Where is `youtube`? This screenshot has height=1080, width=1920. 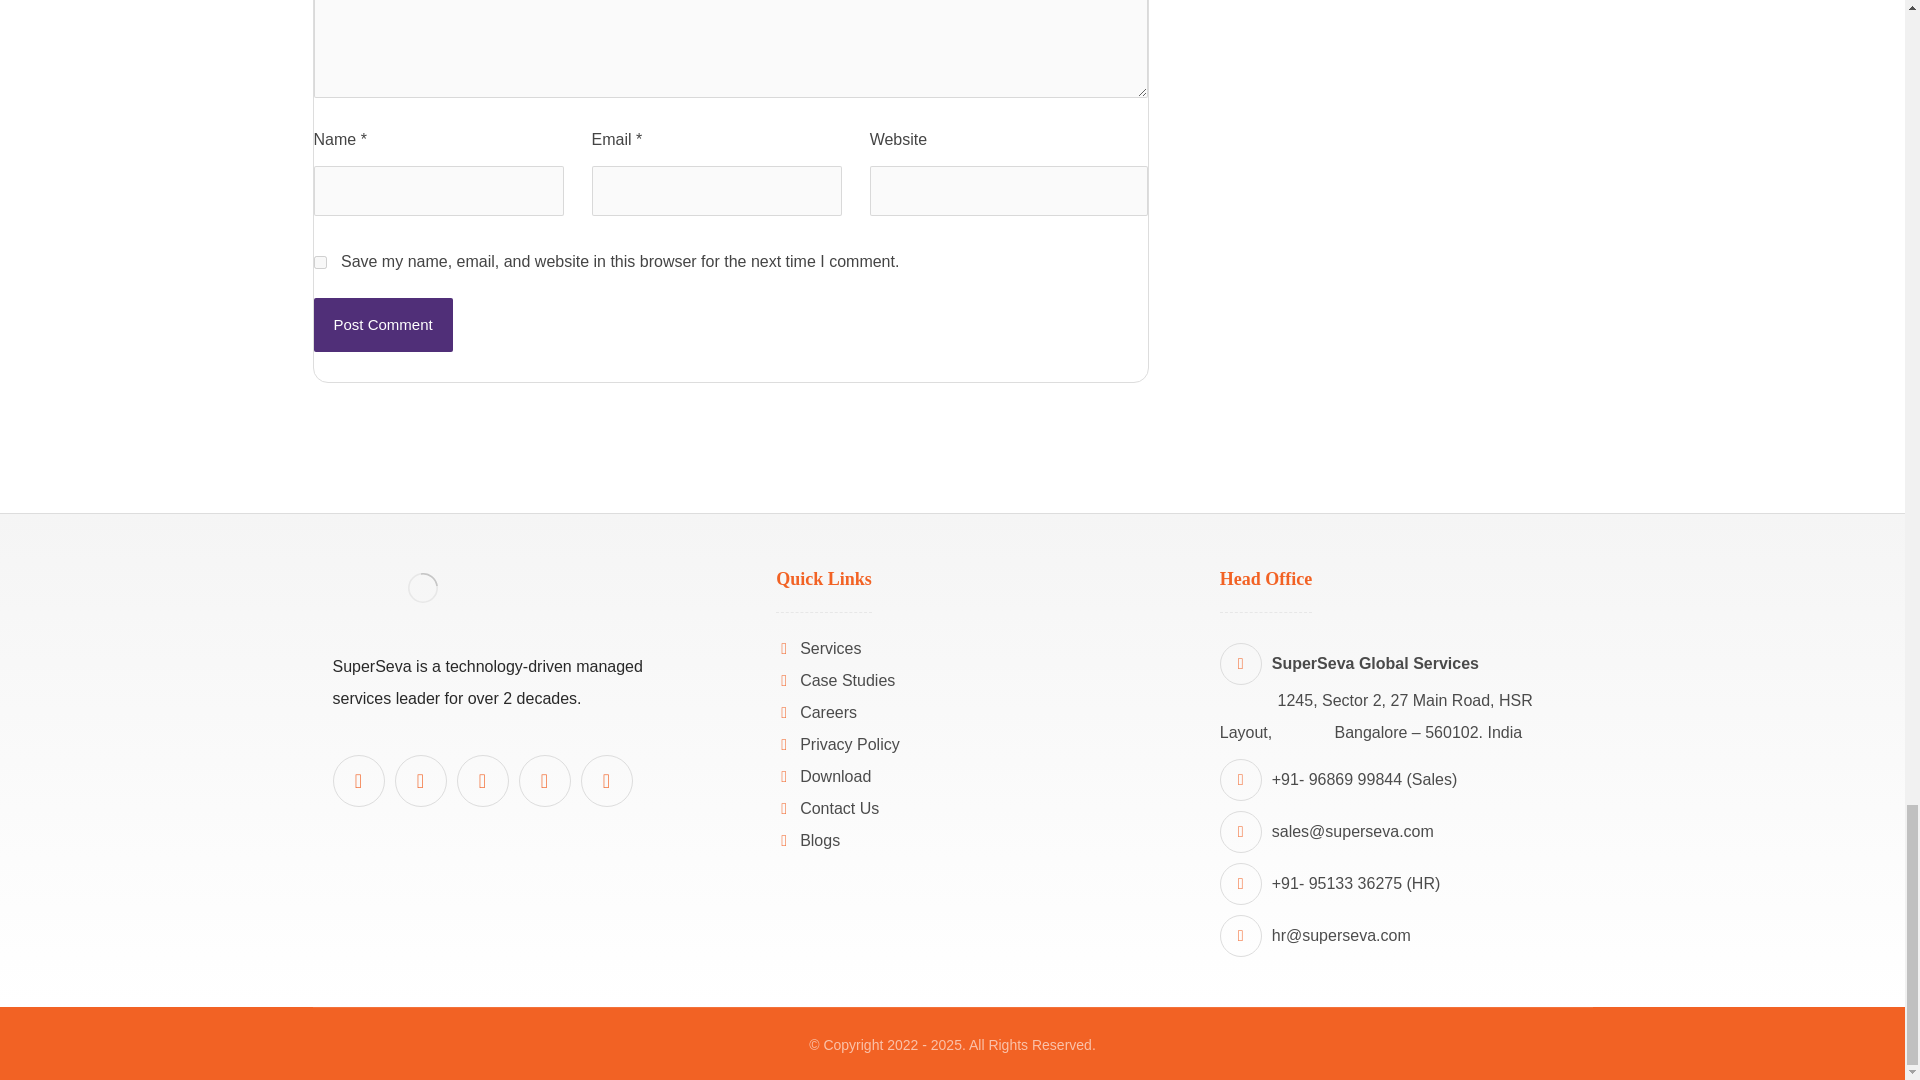
youtube is located at coordinates (419, 780).